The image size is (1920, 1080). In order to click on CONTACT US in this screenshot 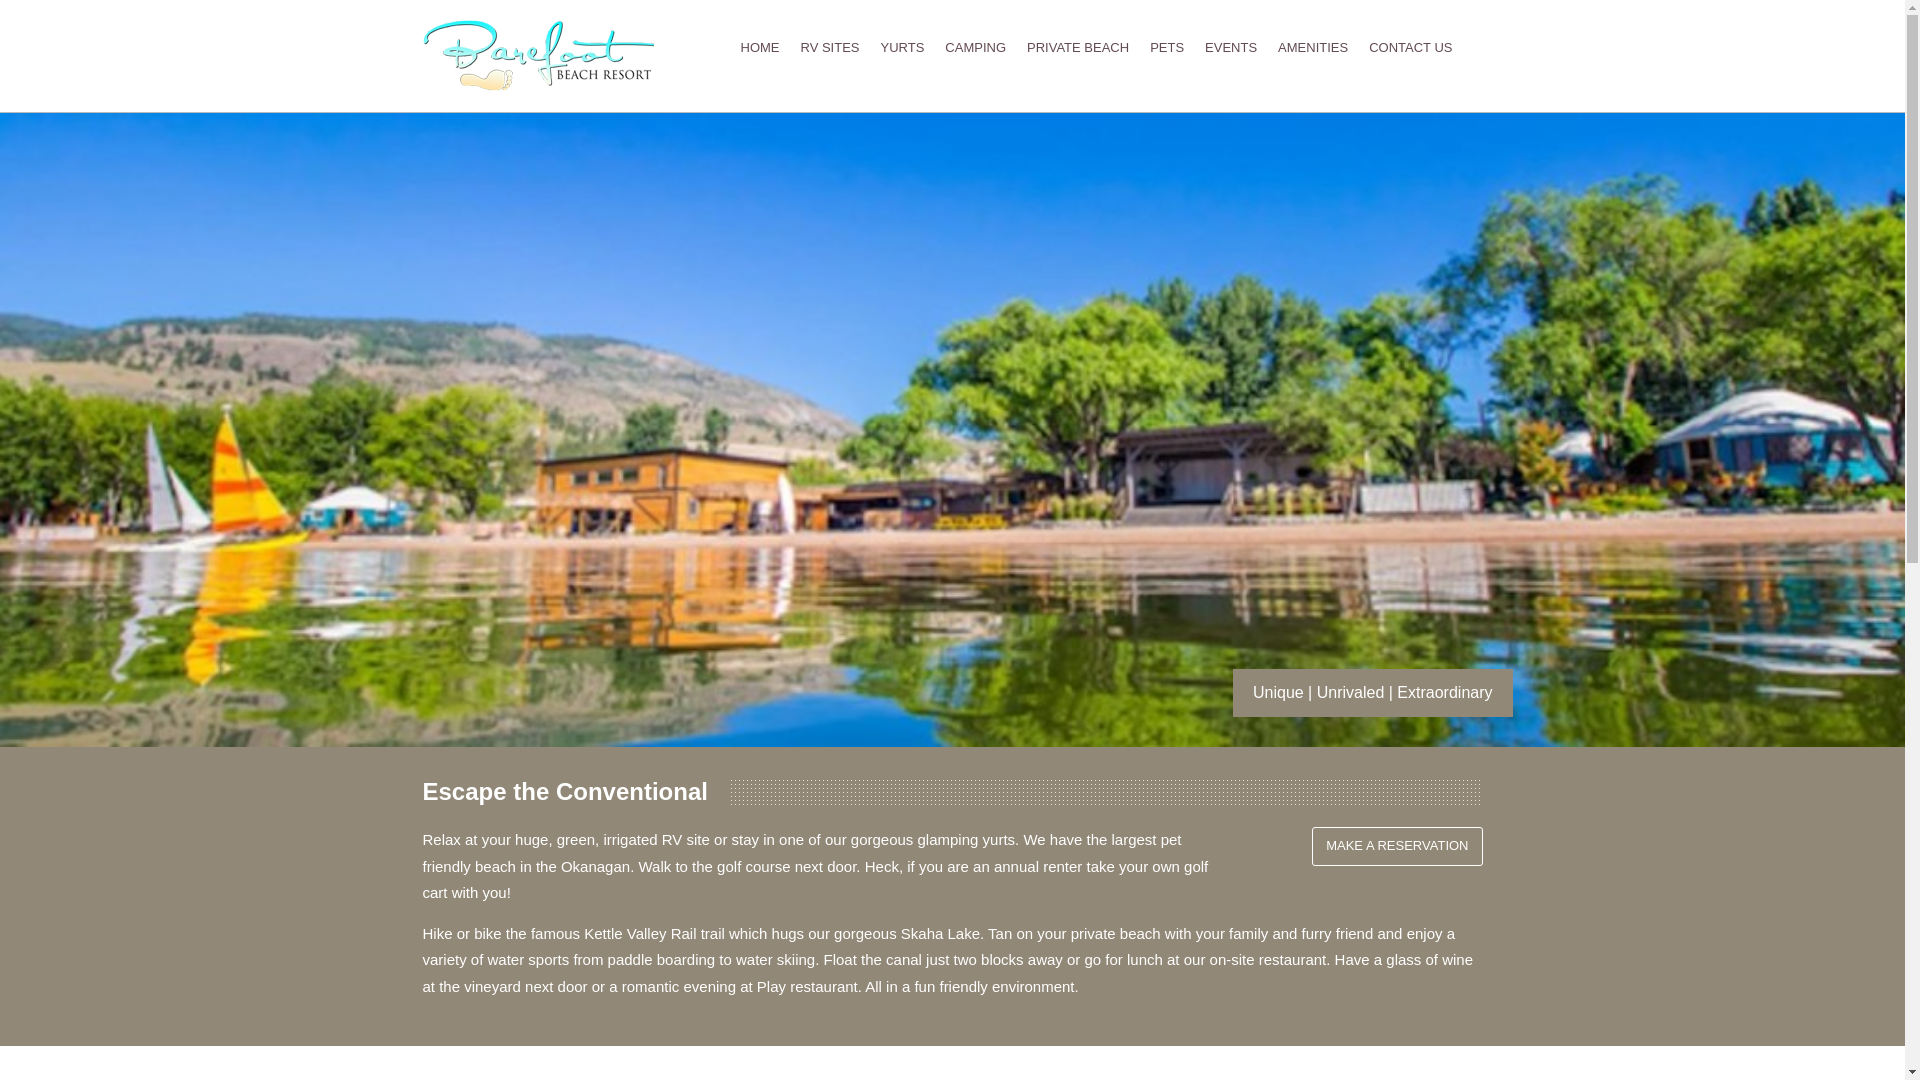, I will do `click(1410, 36)`.